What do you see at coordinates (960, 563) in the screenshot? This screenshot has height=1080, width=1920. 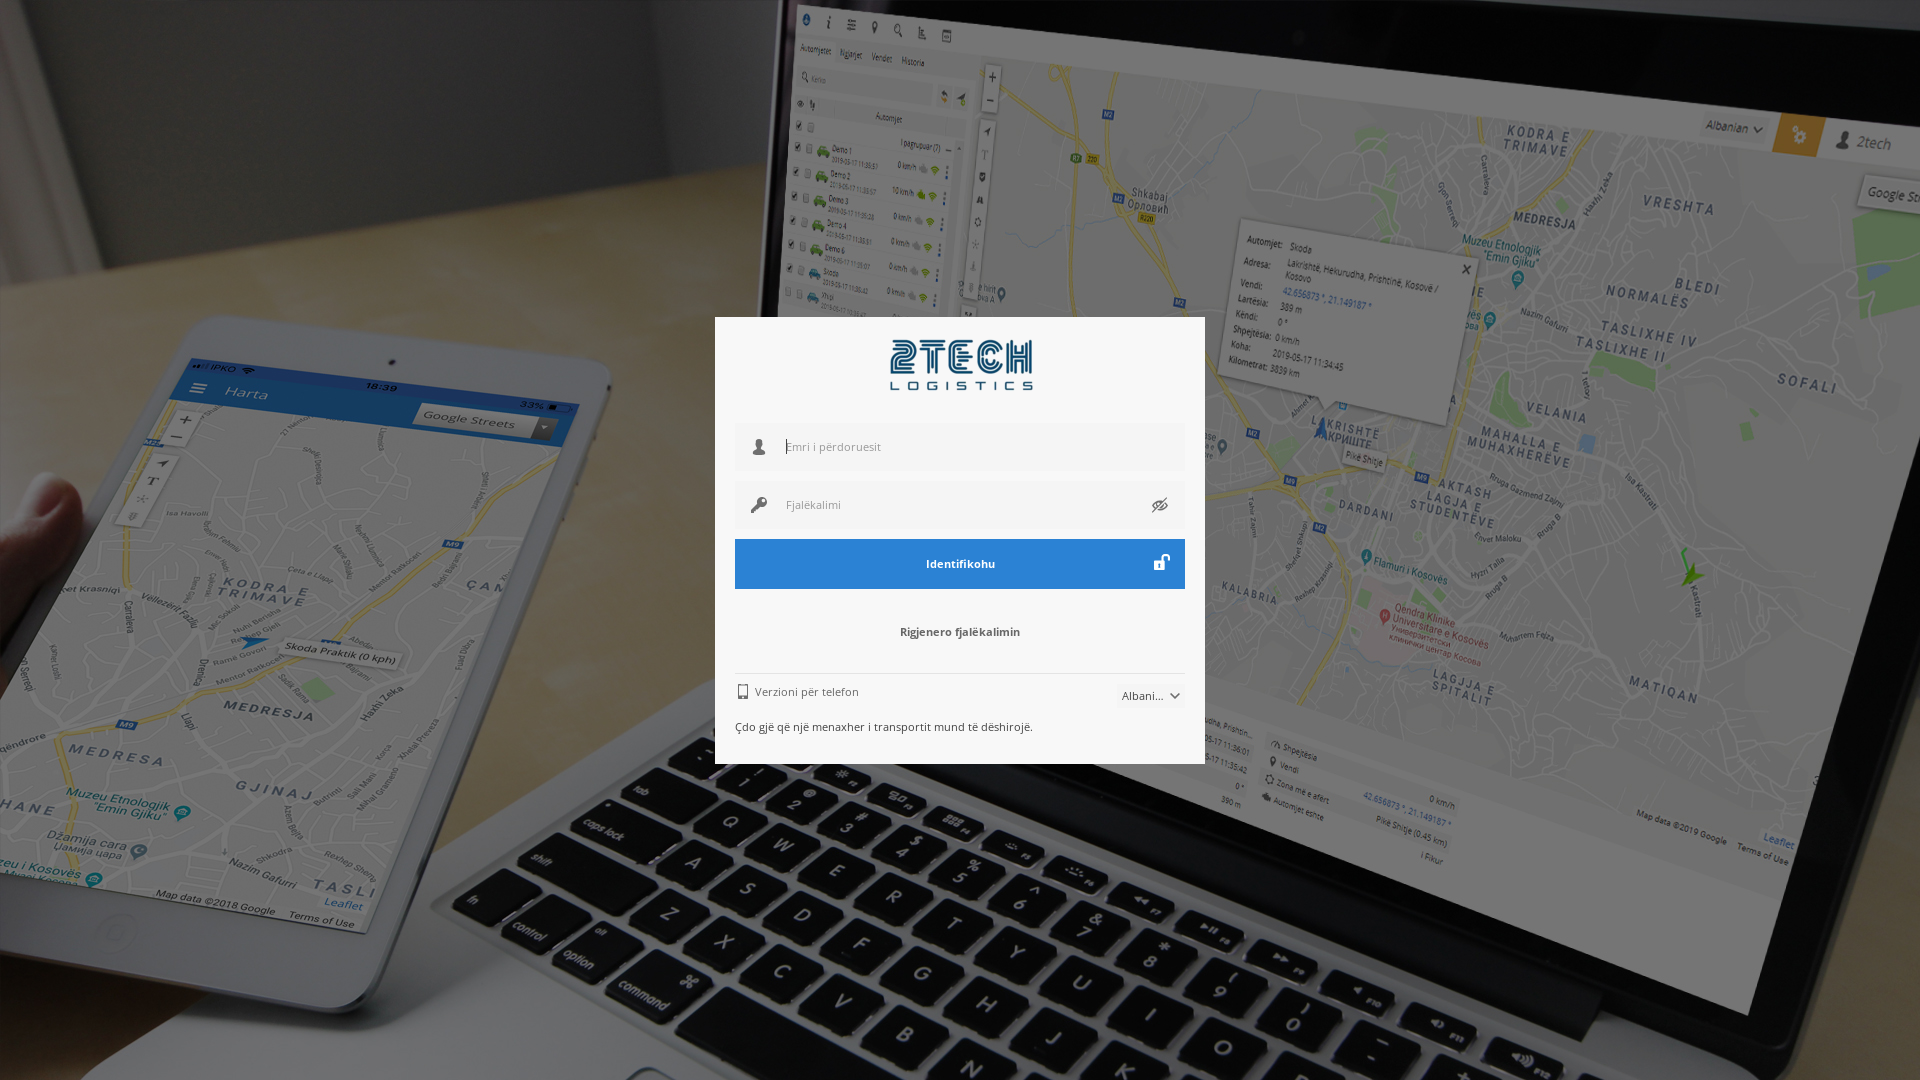 I see `Identifikohu` at bounding box center [960, 563].